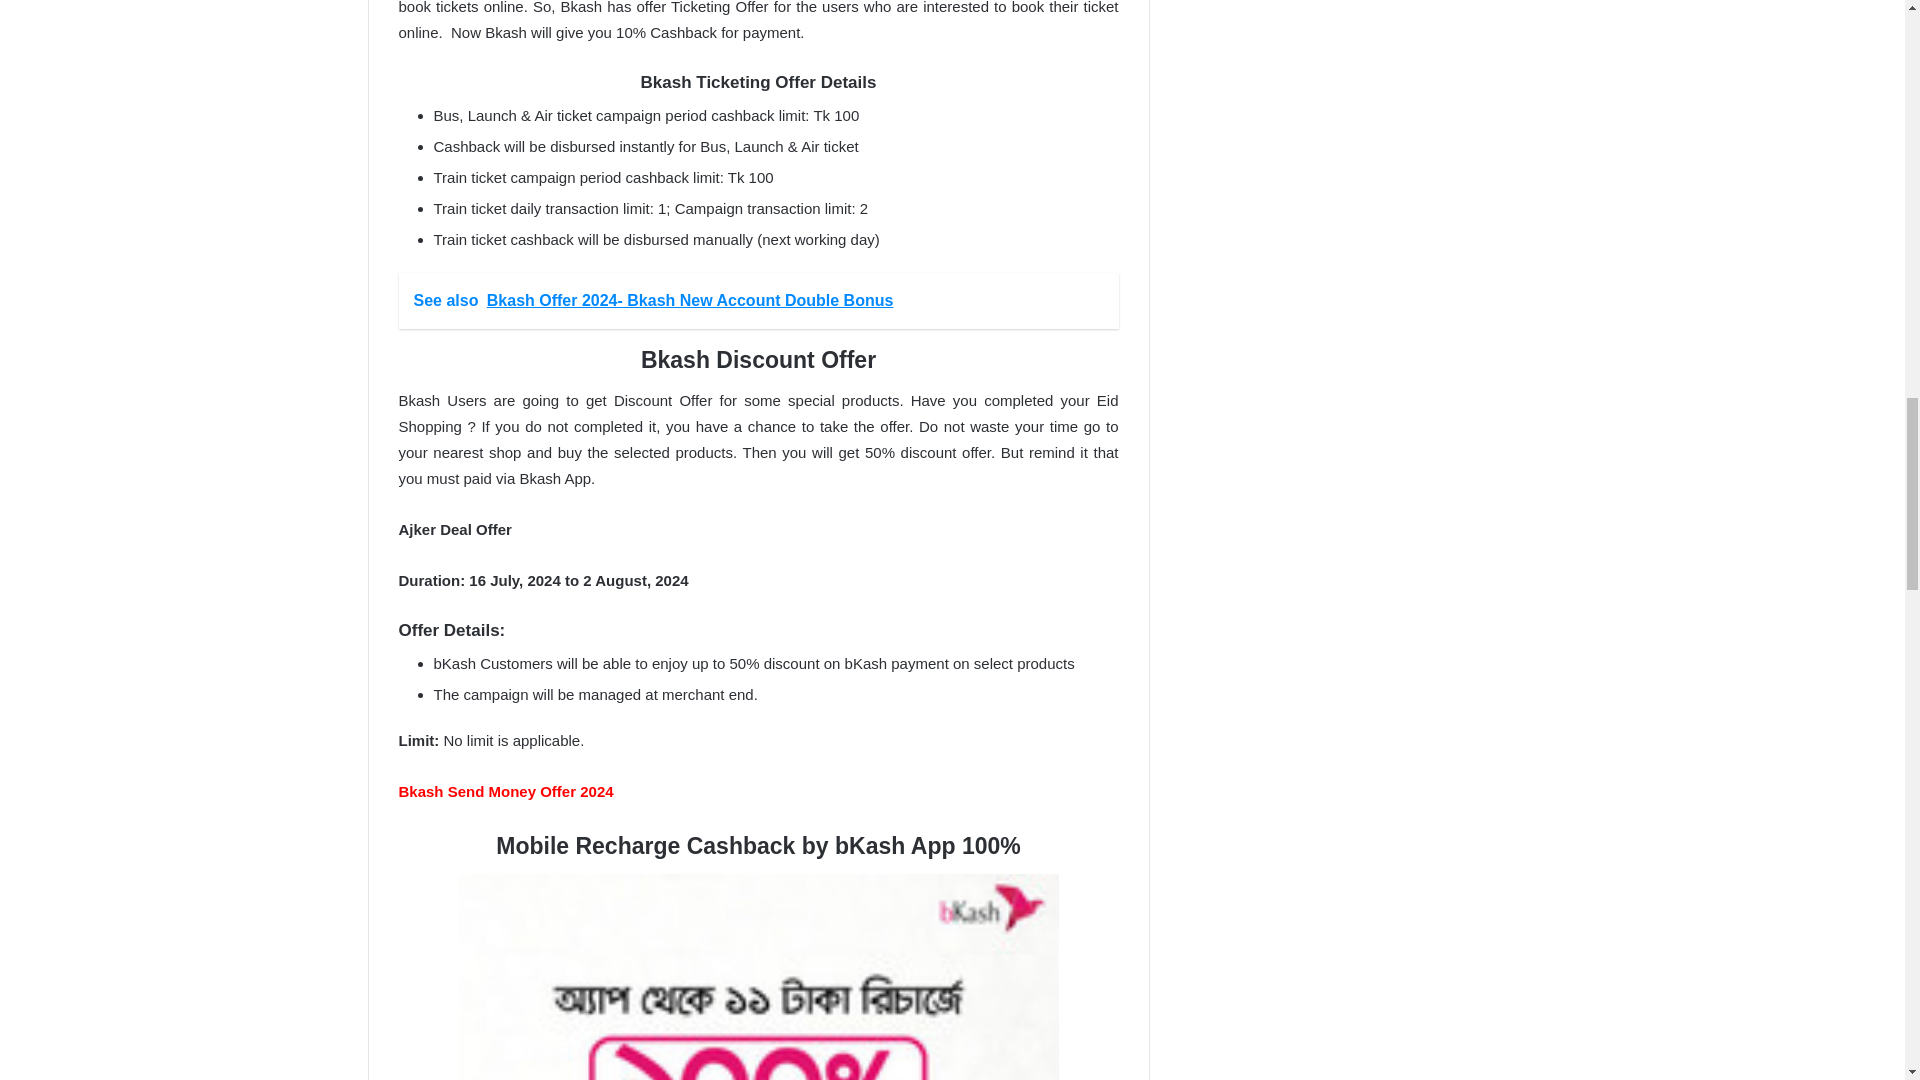 The image size is (1920, 1080). I want to click on Bkash Send Money Offer 2024, so click(504, 792).